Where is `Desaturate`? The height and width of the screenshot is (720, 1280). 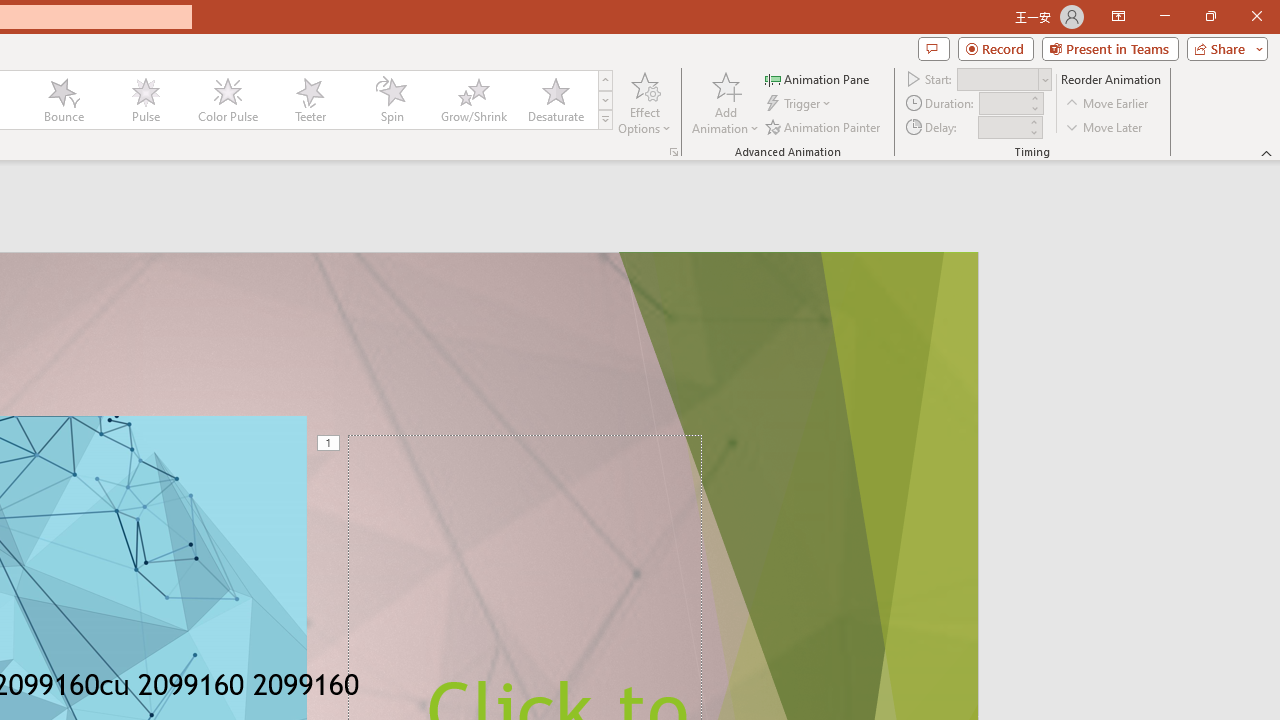
Desaturate is located at coordinates (555, 100).